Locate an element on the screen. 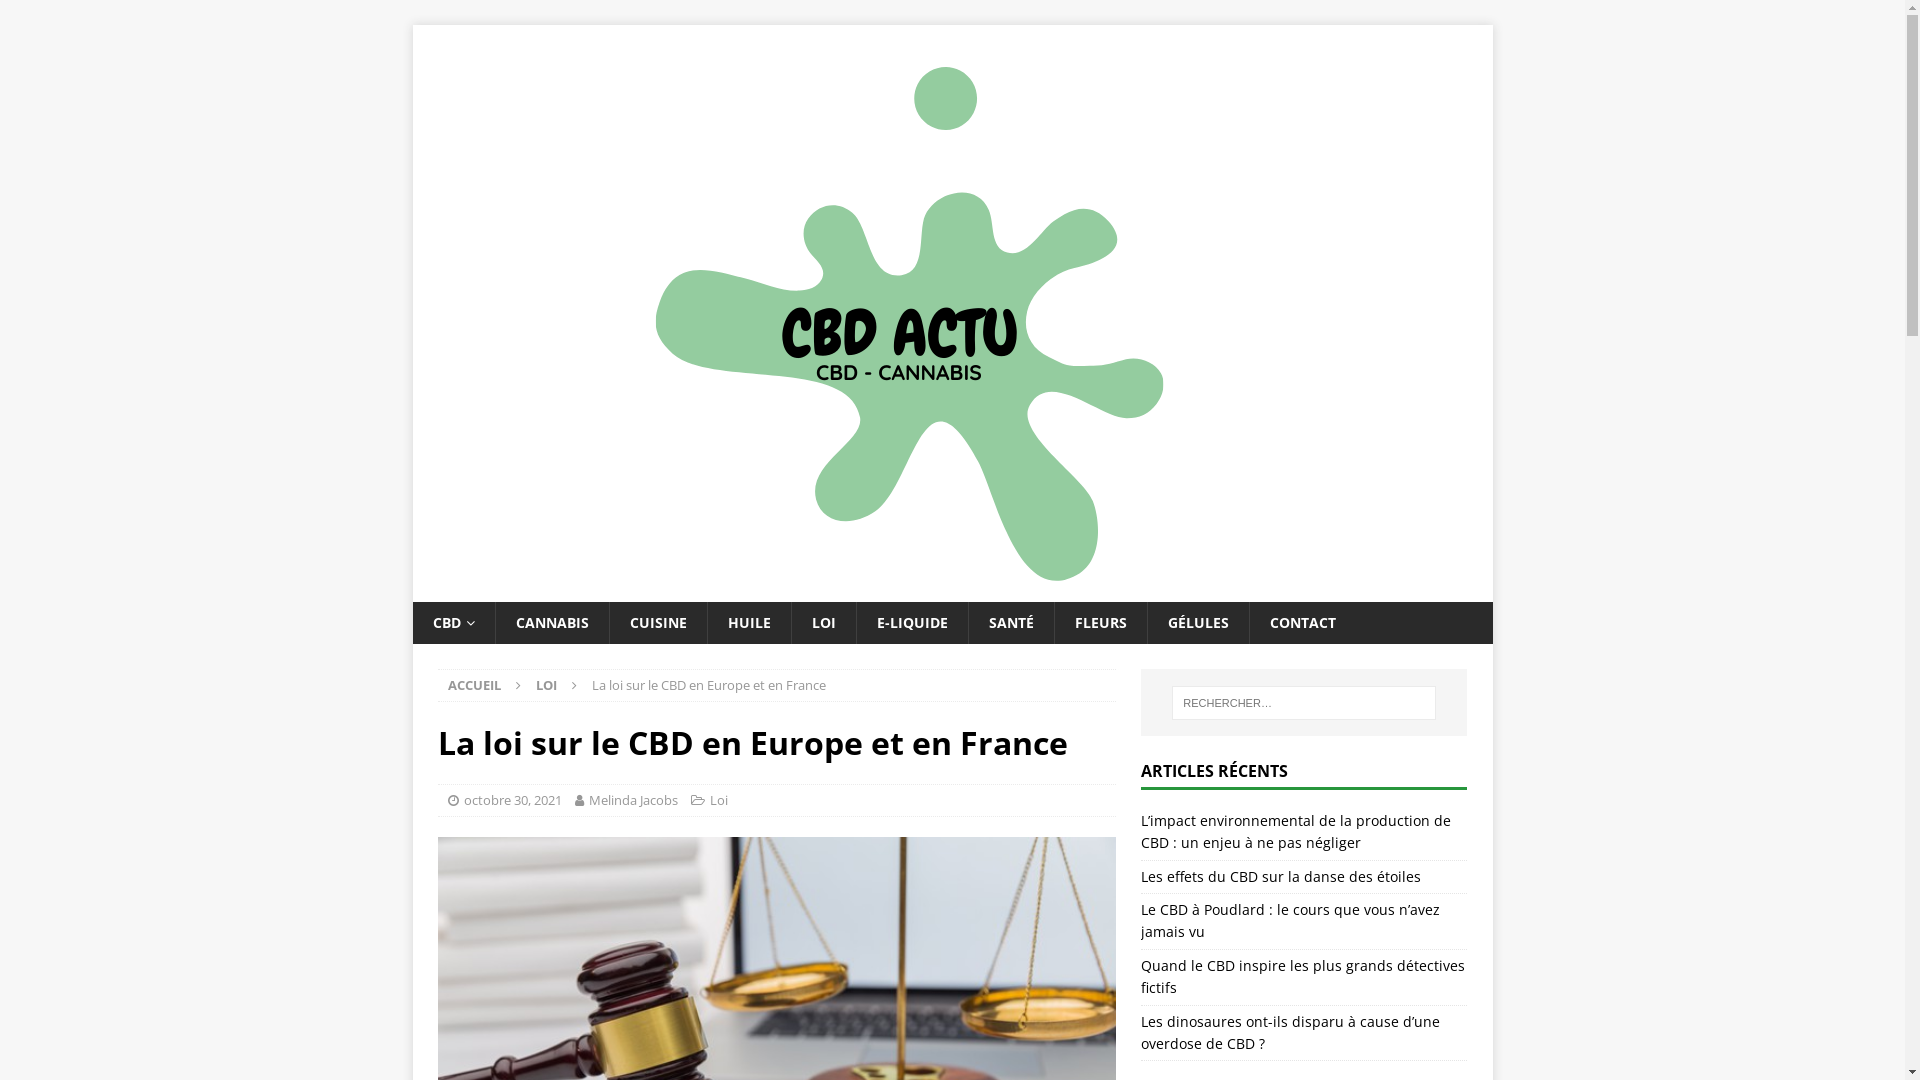 The image size is (1920, 1080). LOI is located at coordinates (822, 623).